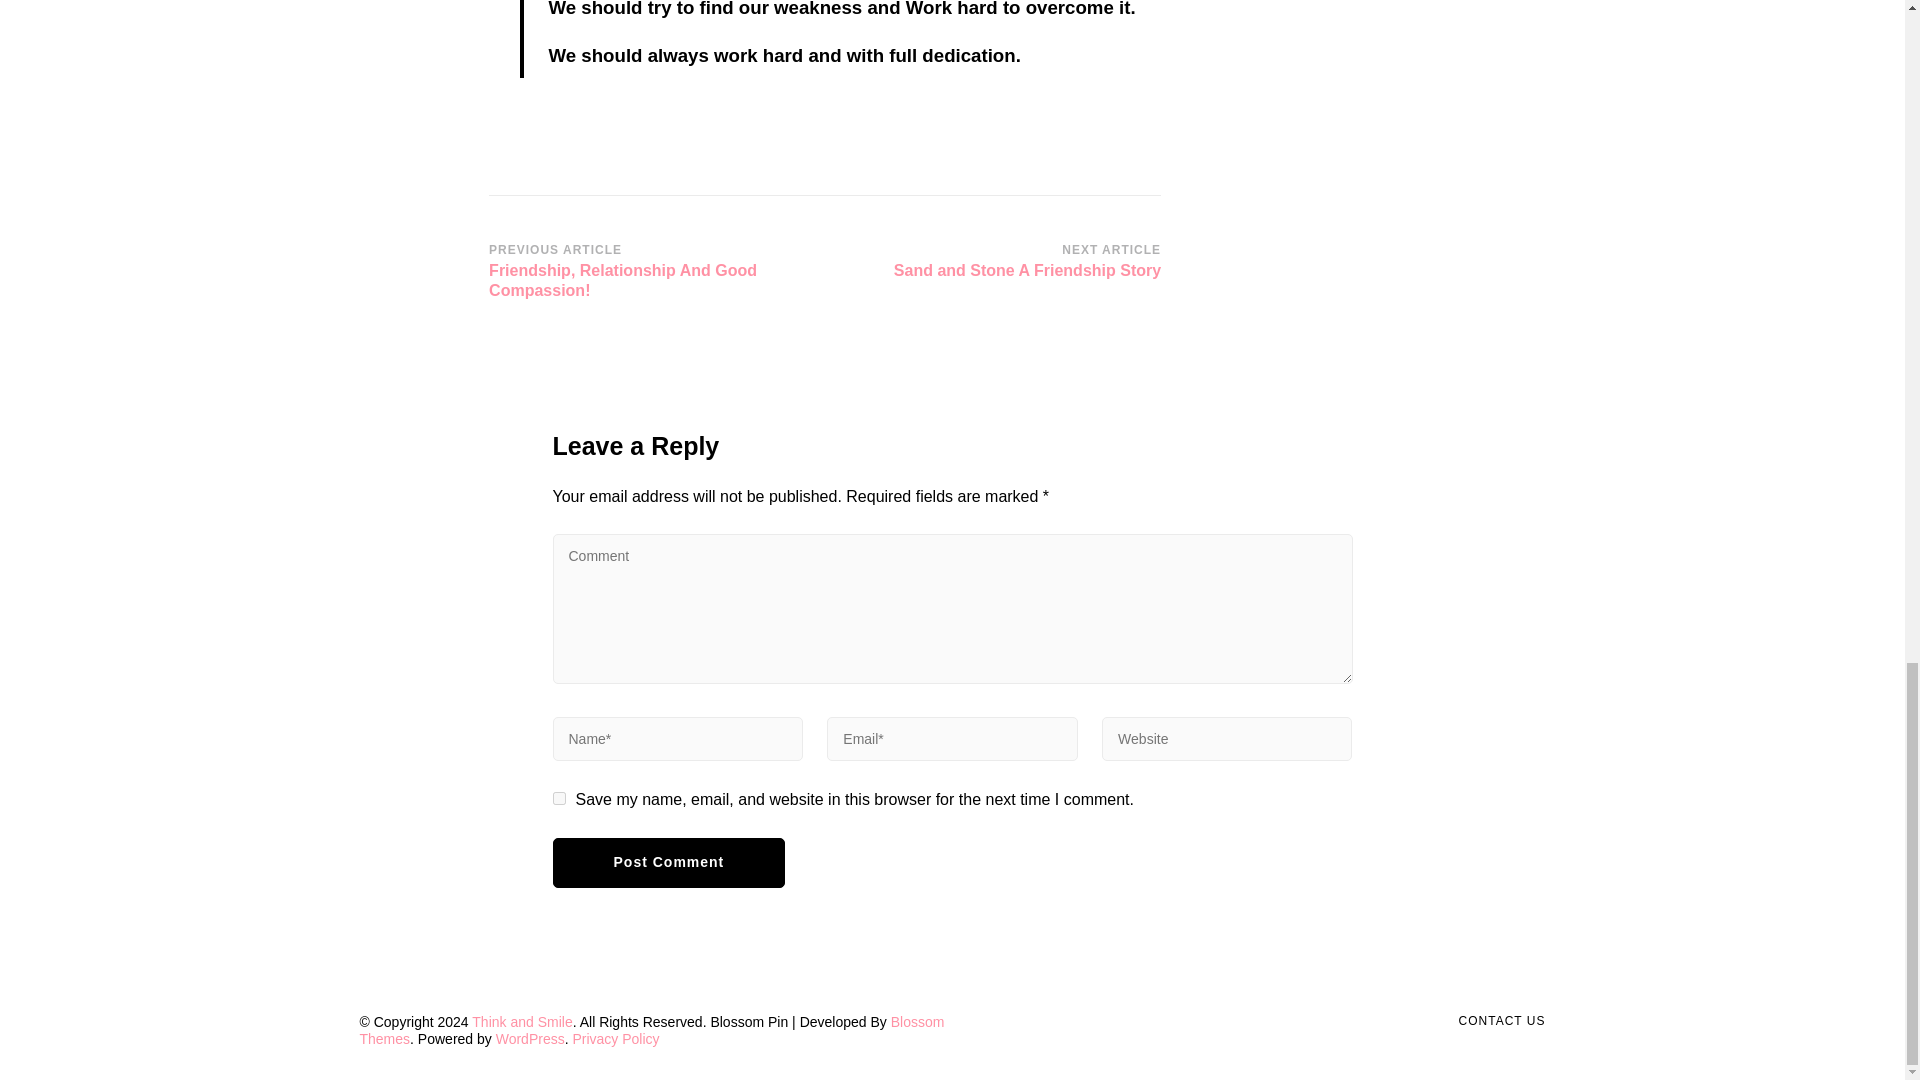 This screenshot has height=1080, width=1920. What do you see at coordinates (668, 862) in the screenshot?
I see `Post Comment` at bounding box center [668, 862].